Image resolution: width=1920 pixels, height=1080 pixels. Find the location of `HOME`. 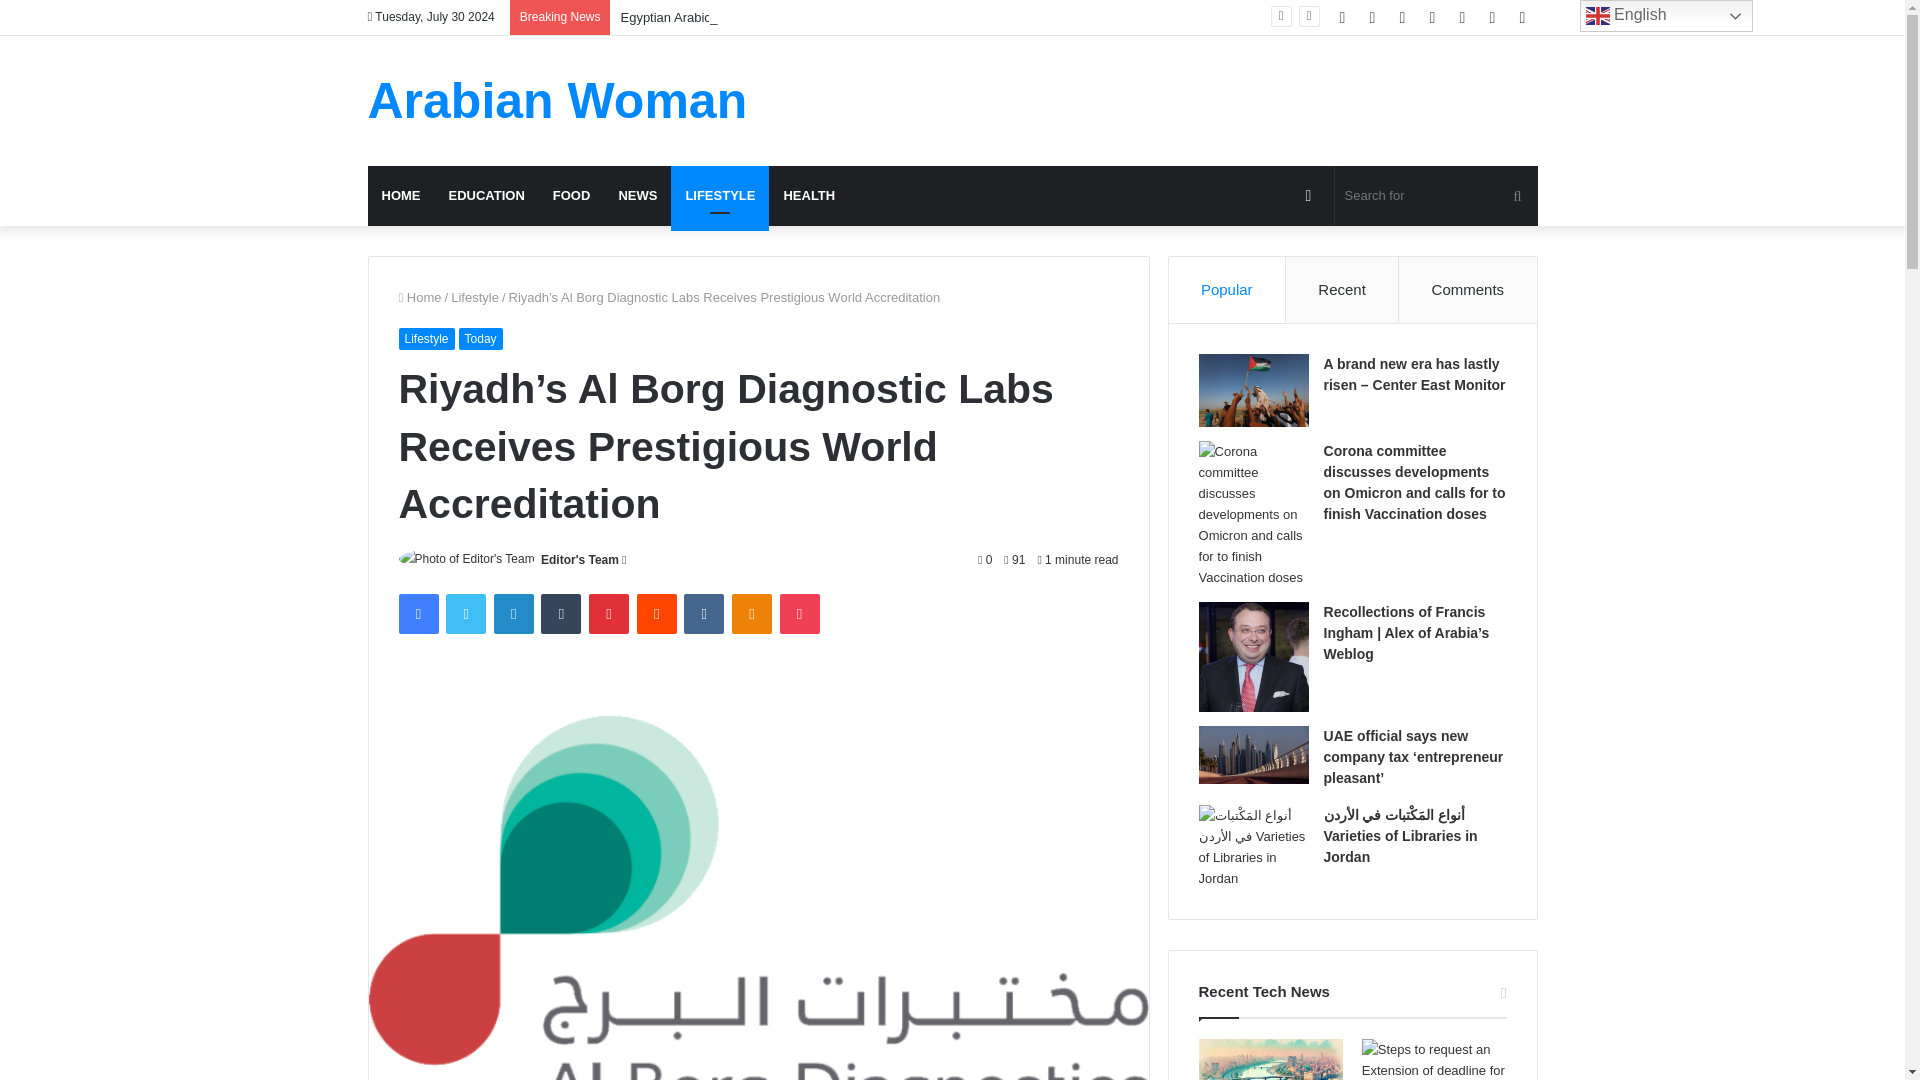

HOME is located at coordinates (402, 196).